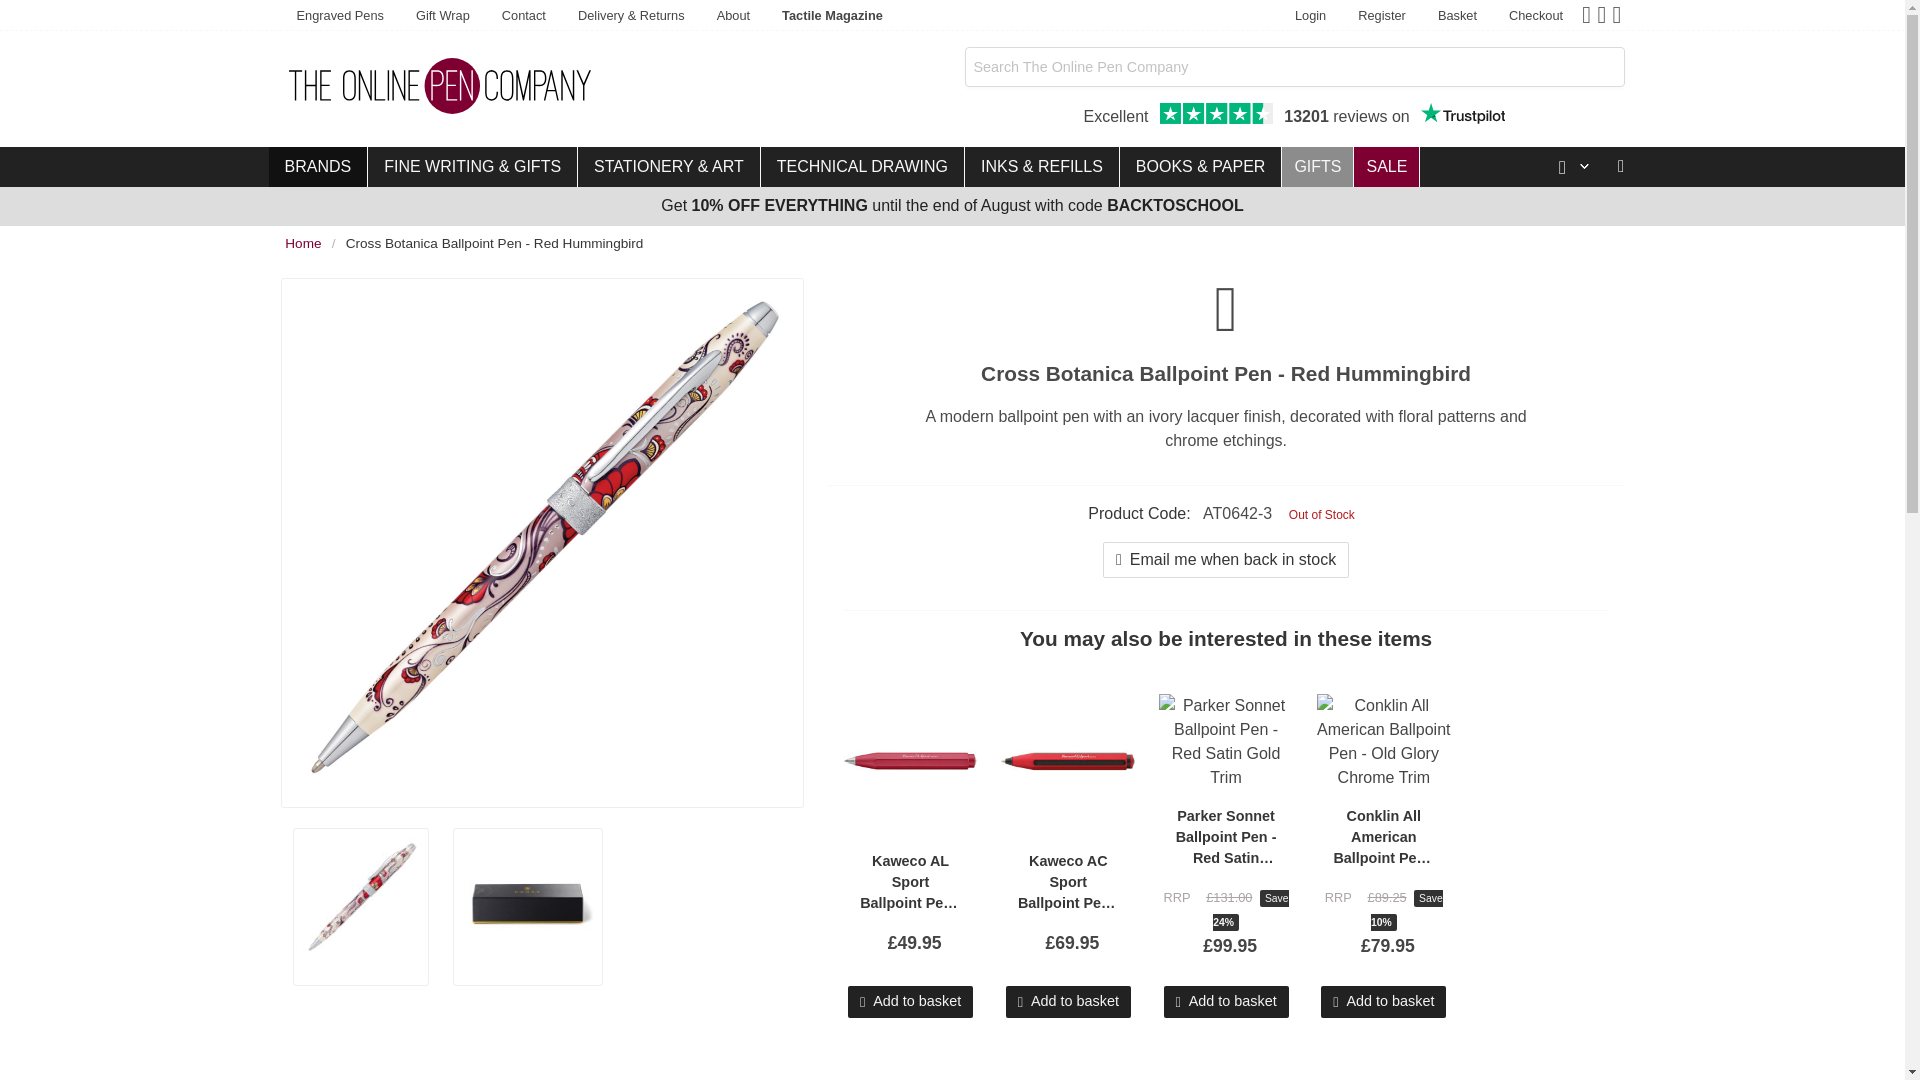 The width and height of the screenshot is (1920, 1080). What do you see at coordinates (442, 16) in the screenshot?
I see `Gift Wrap` at bounding box center [442, 16].